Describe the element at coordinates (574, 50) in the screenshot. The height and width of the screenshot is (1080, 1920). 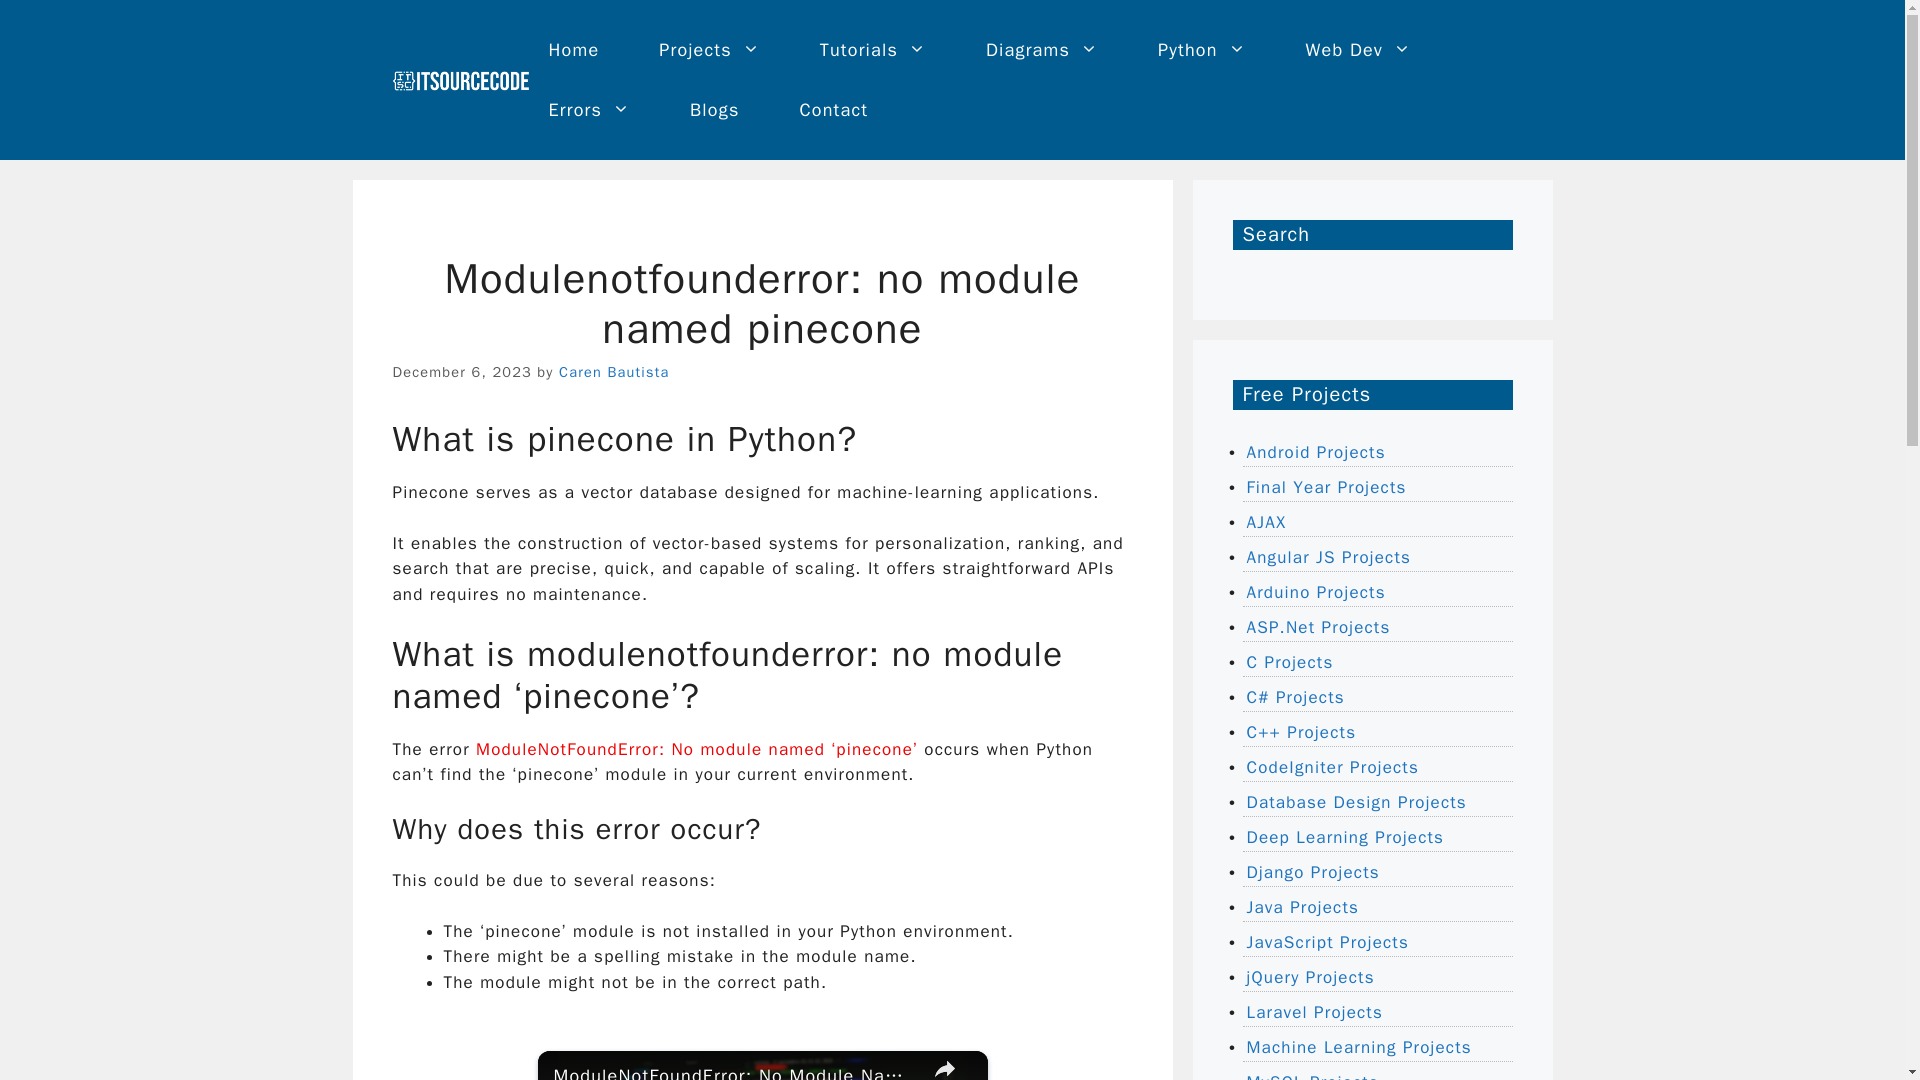
I see `Home` at that location.